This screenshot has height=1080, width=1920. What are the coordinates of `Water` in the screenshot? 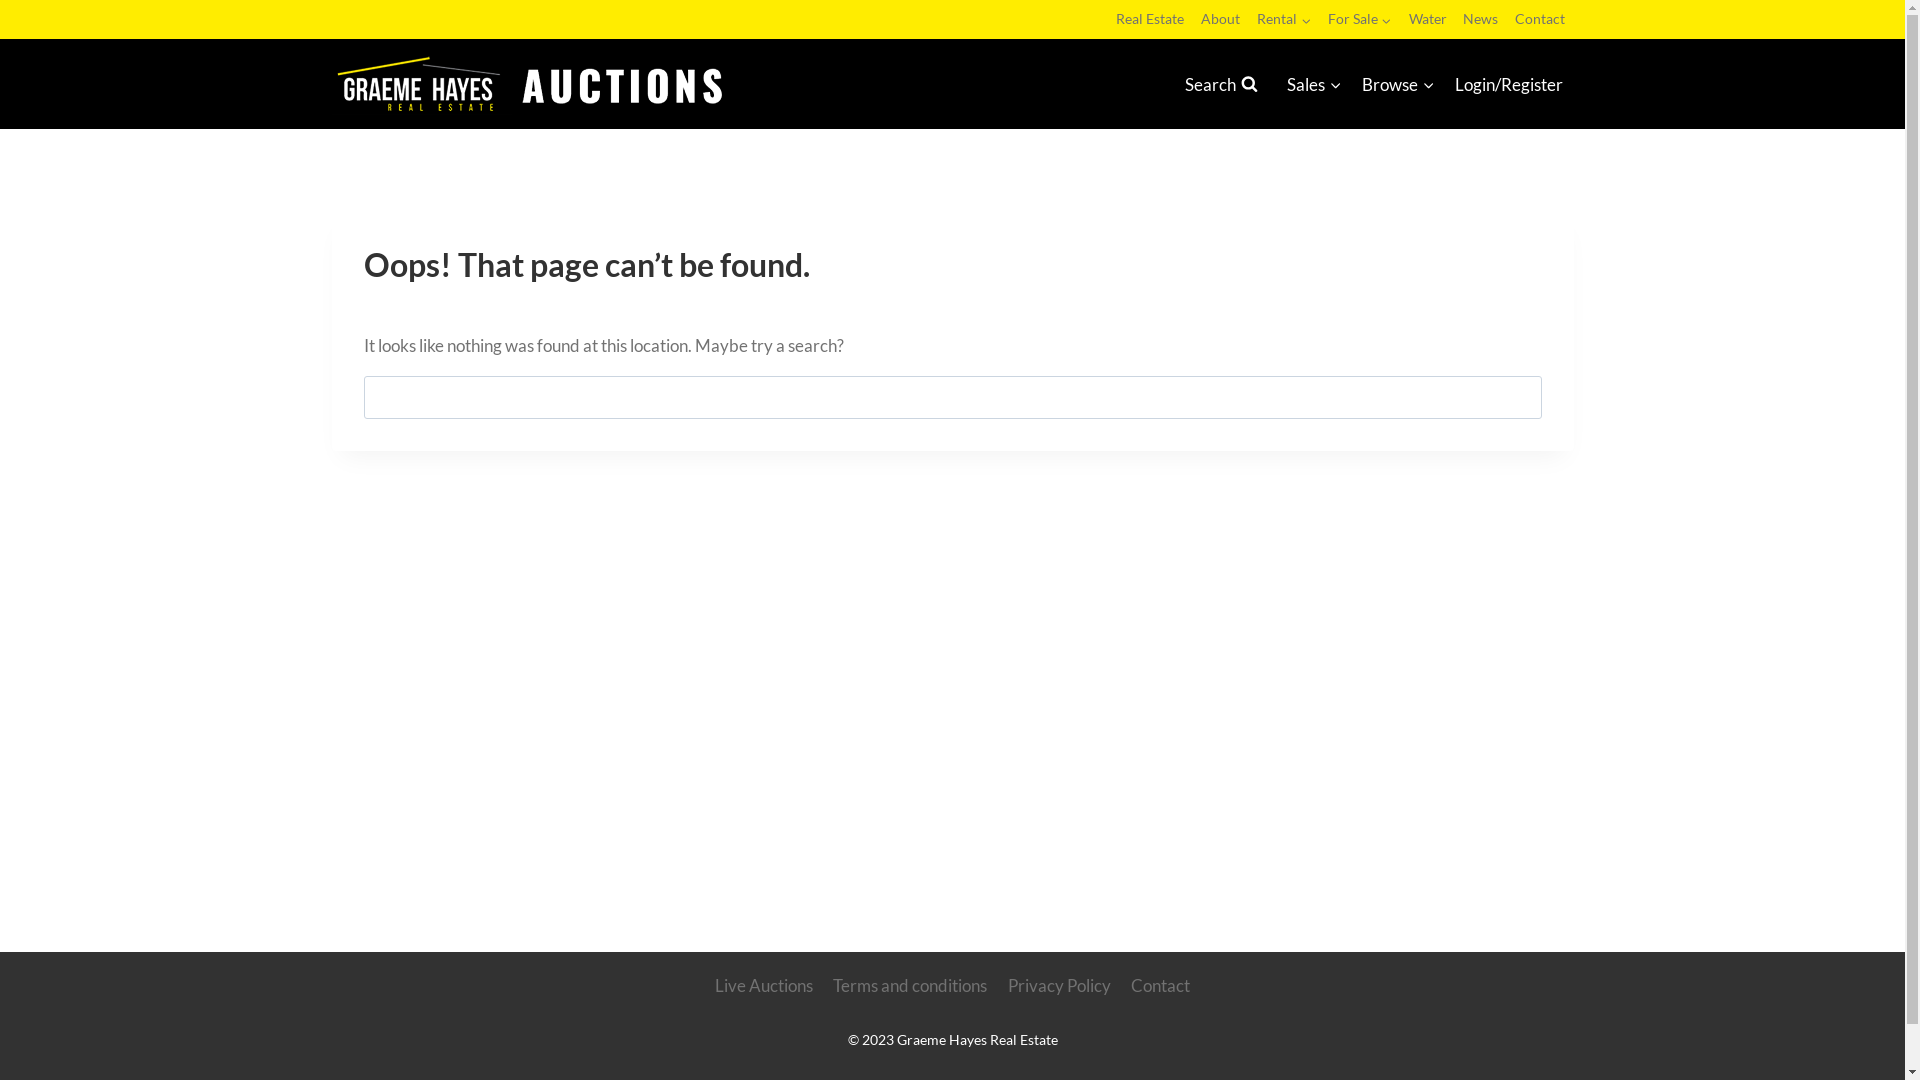 It's located at (1428, 19).